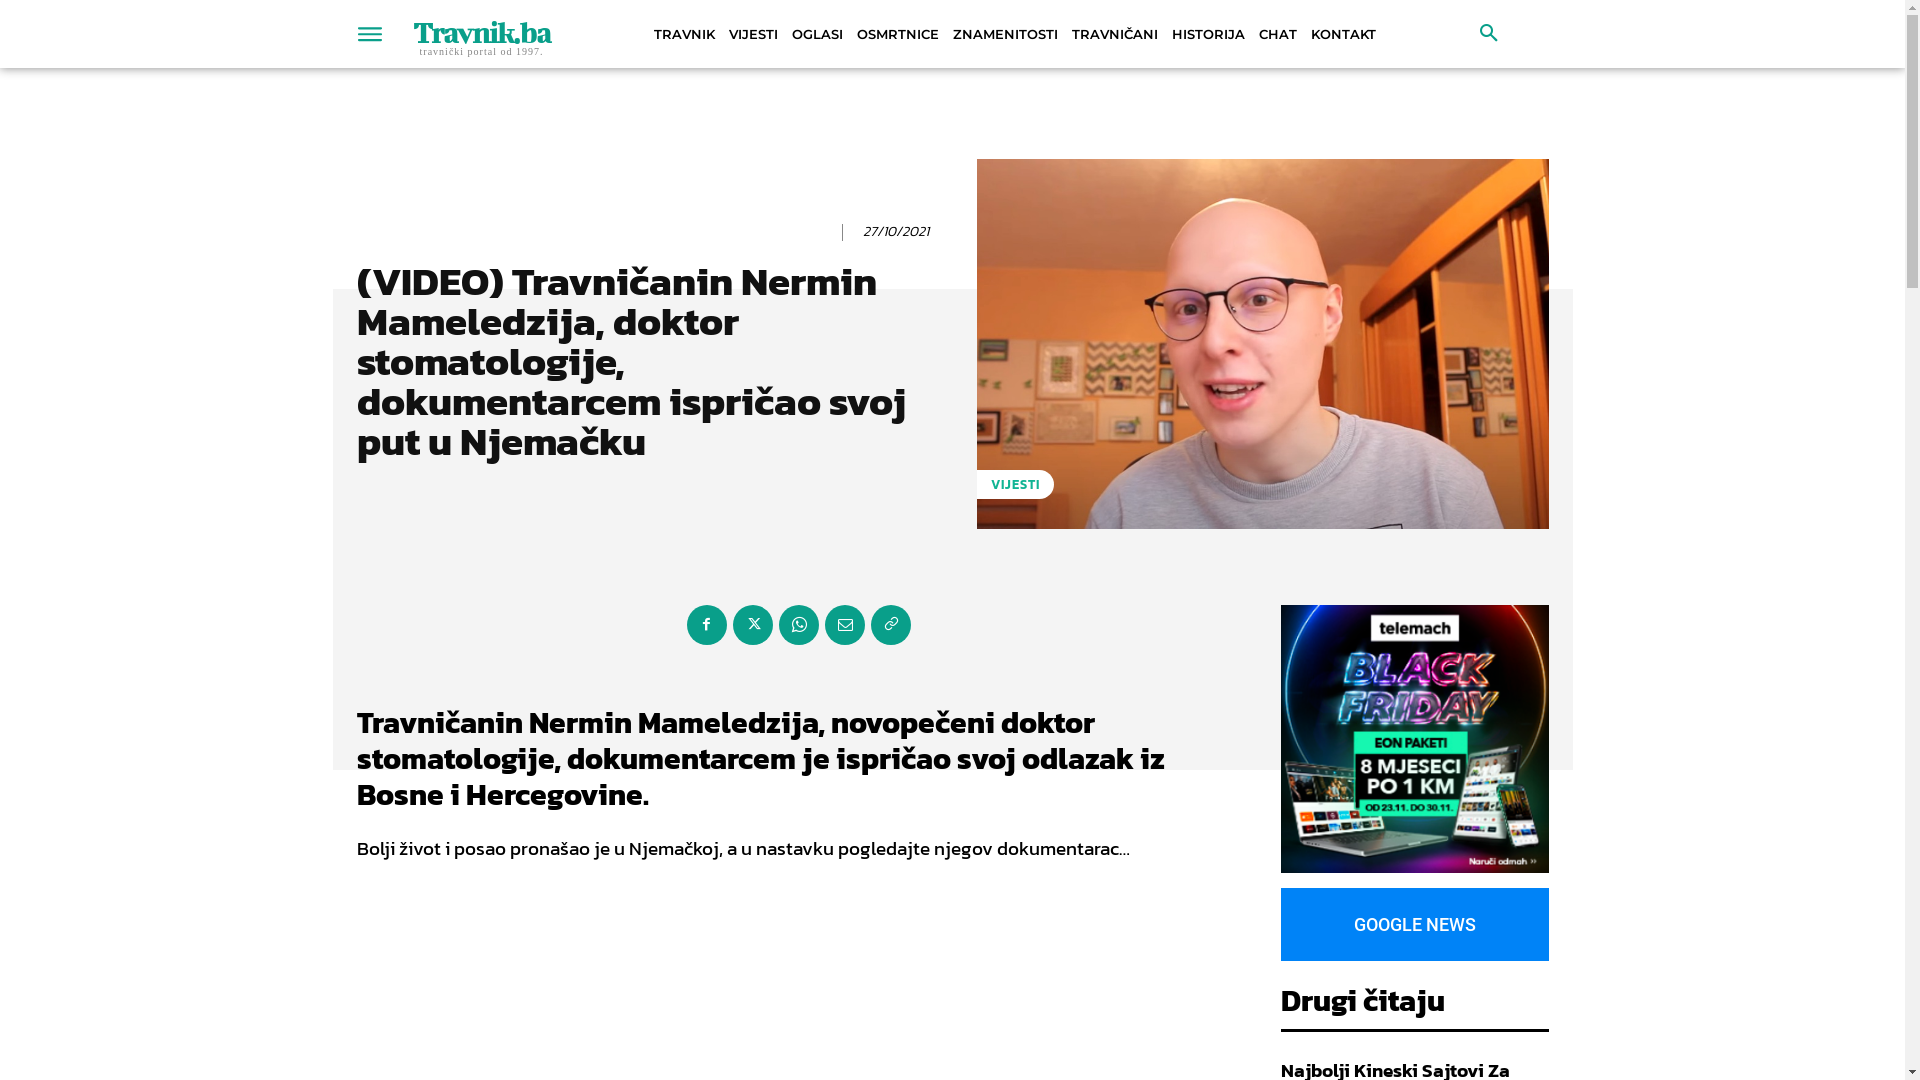 The image size is (1920, 1080). What do you see at coordinates (816, 34) in the screenshot?
I see `OGLASI` at bounding box center [816, 34].